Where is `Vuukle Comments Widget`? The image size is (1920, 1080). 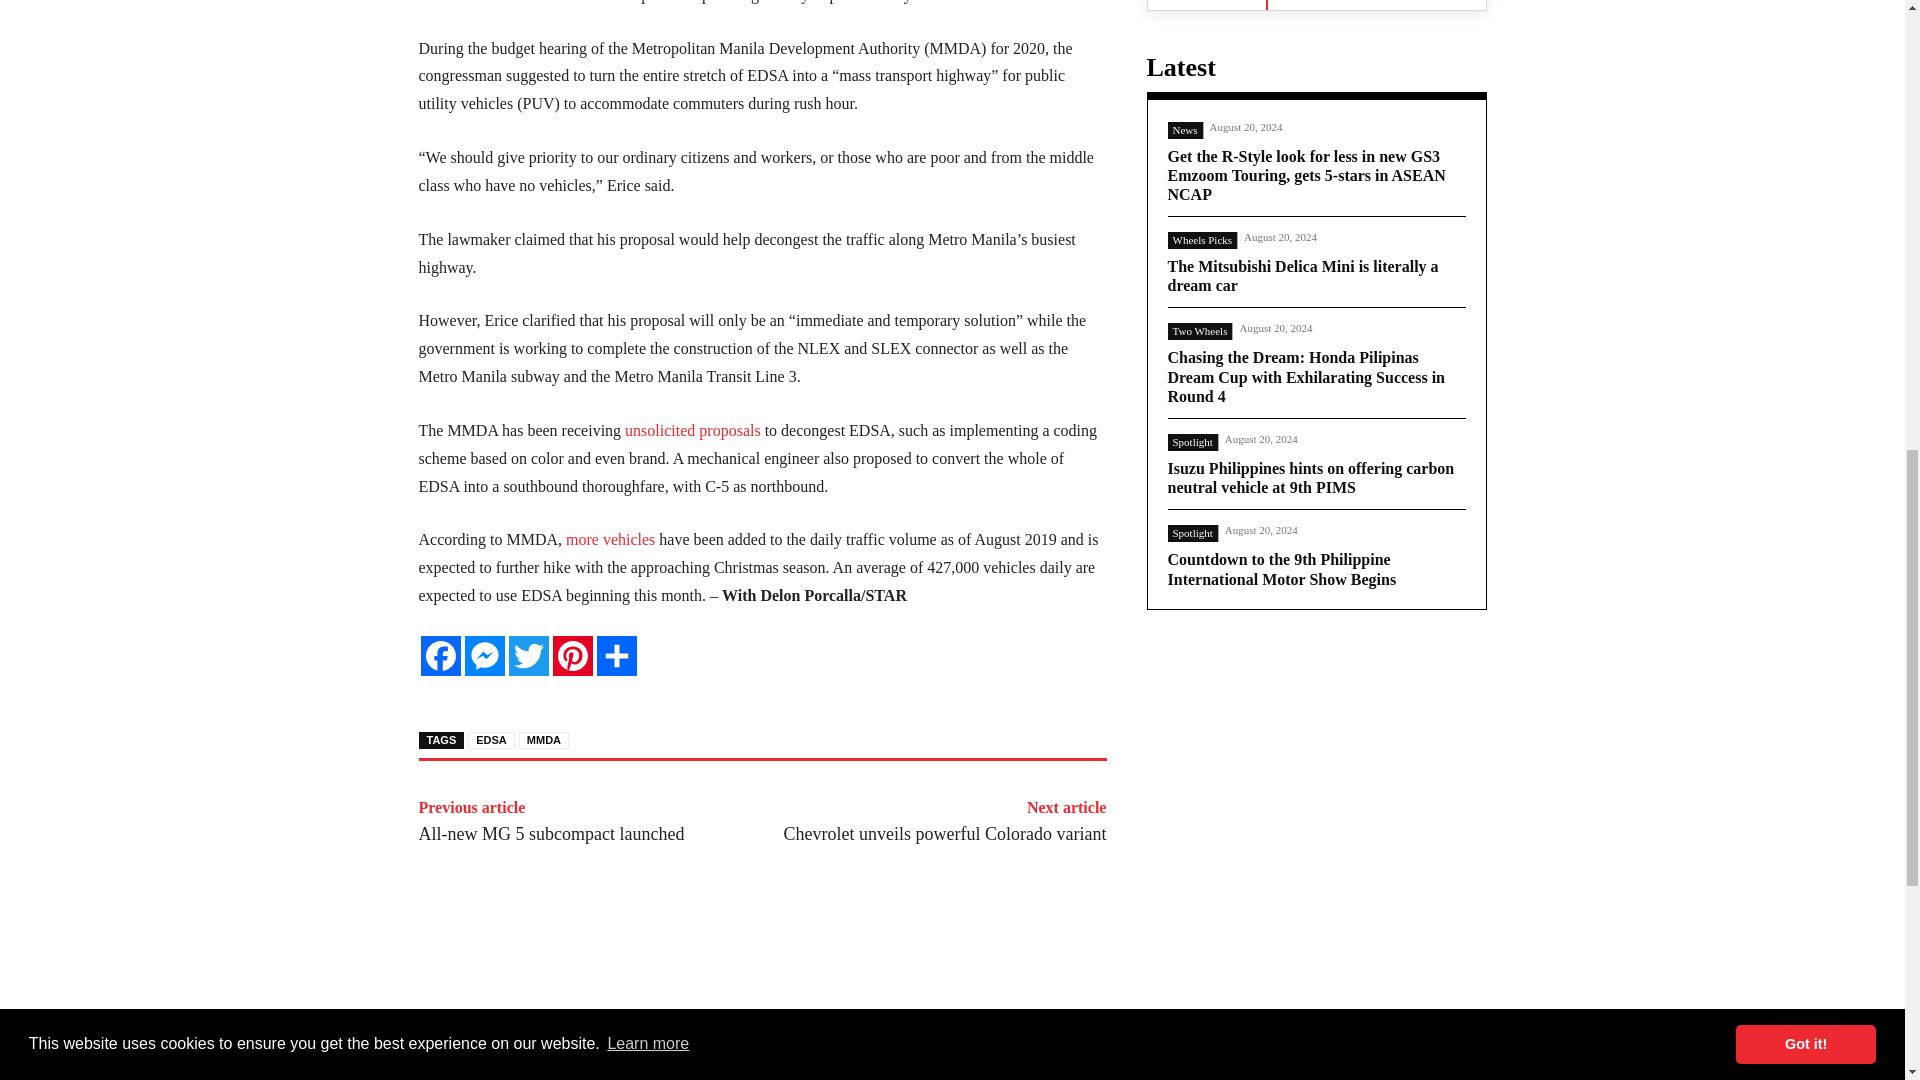
Vuukle Comments Widget is located at coordinates (762, 1063).